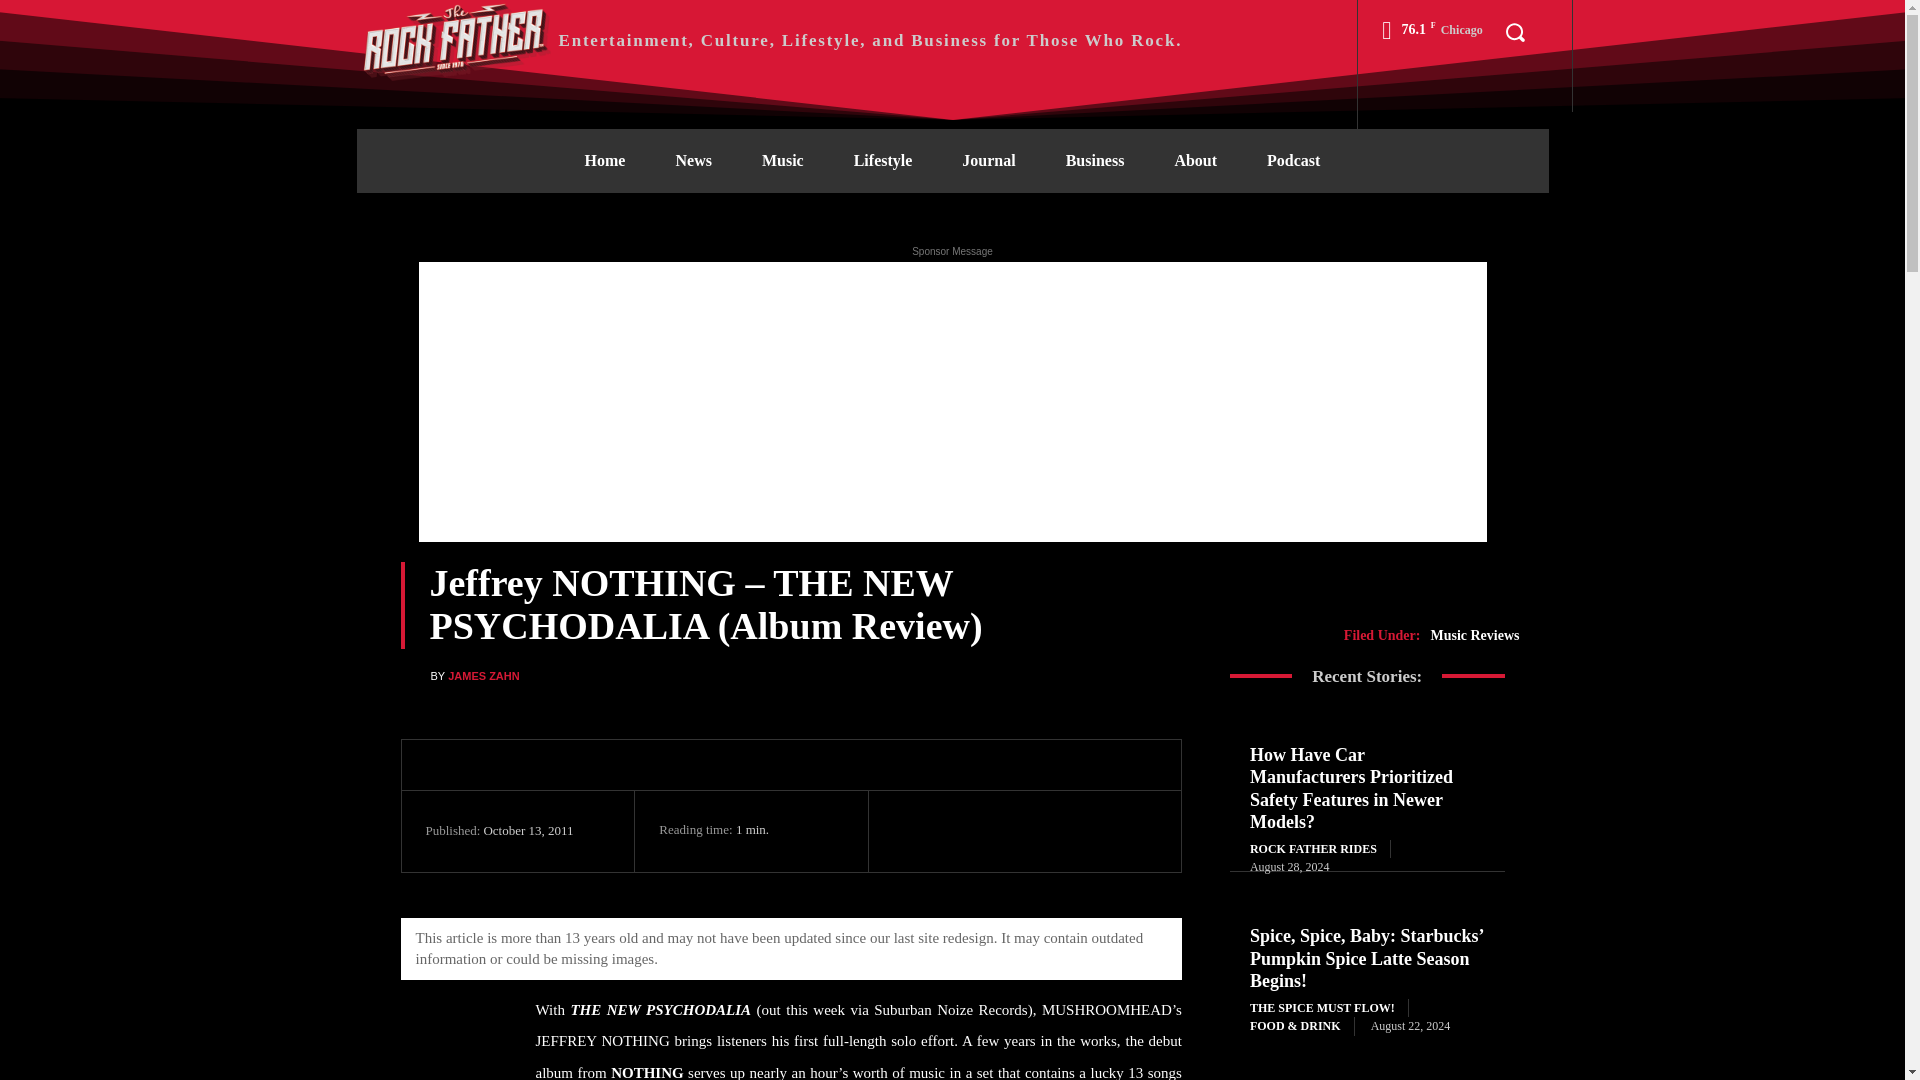 The image size is (1920, 1080). I want to click on Home, so click(605, 160).